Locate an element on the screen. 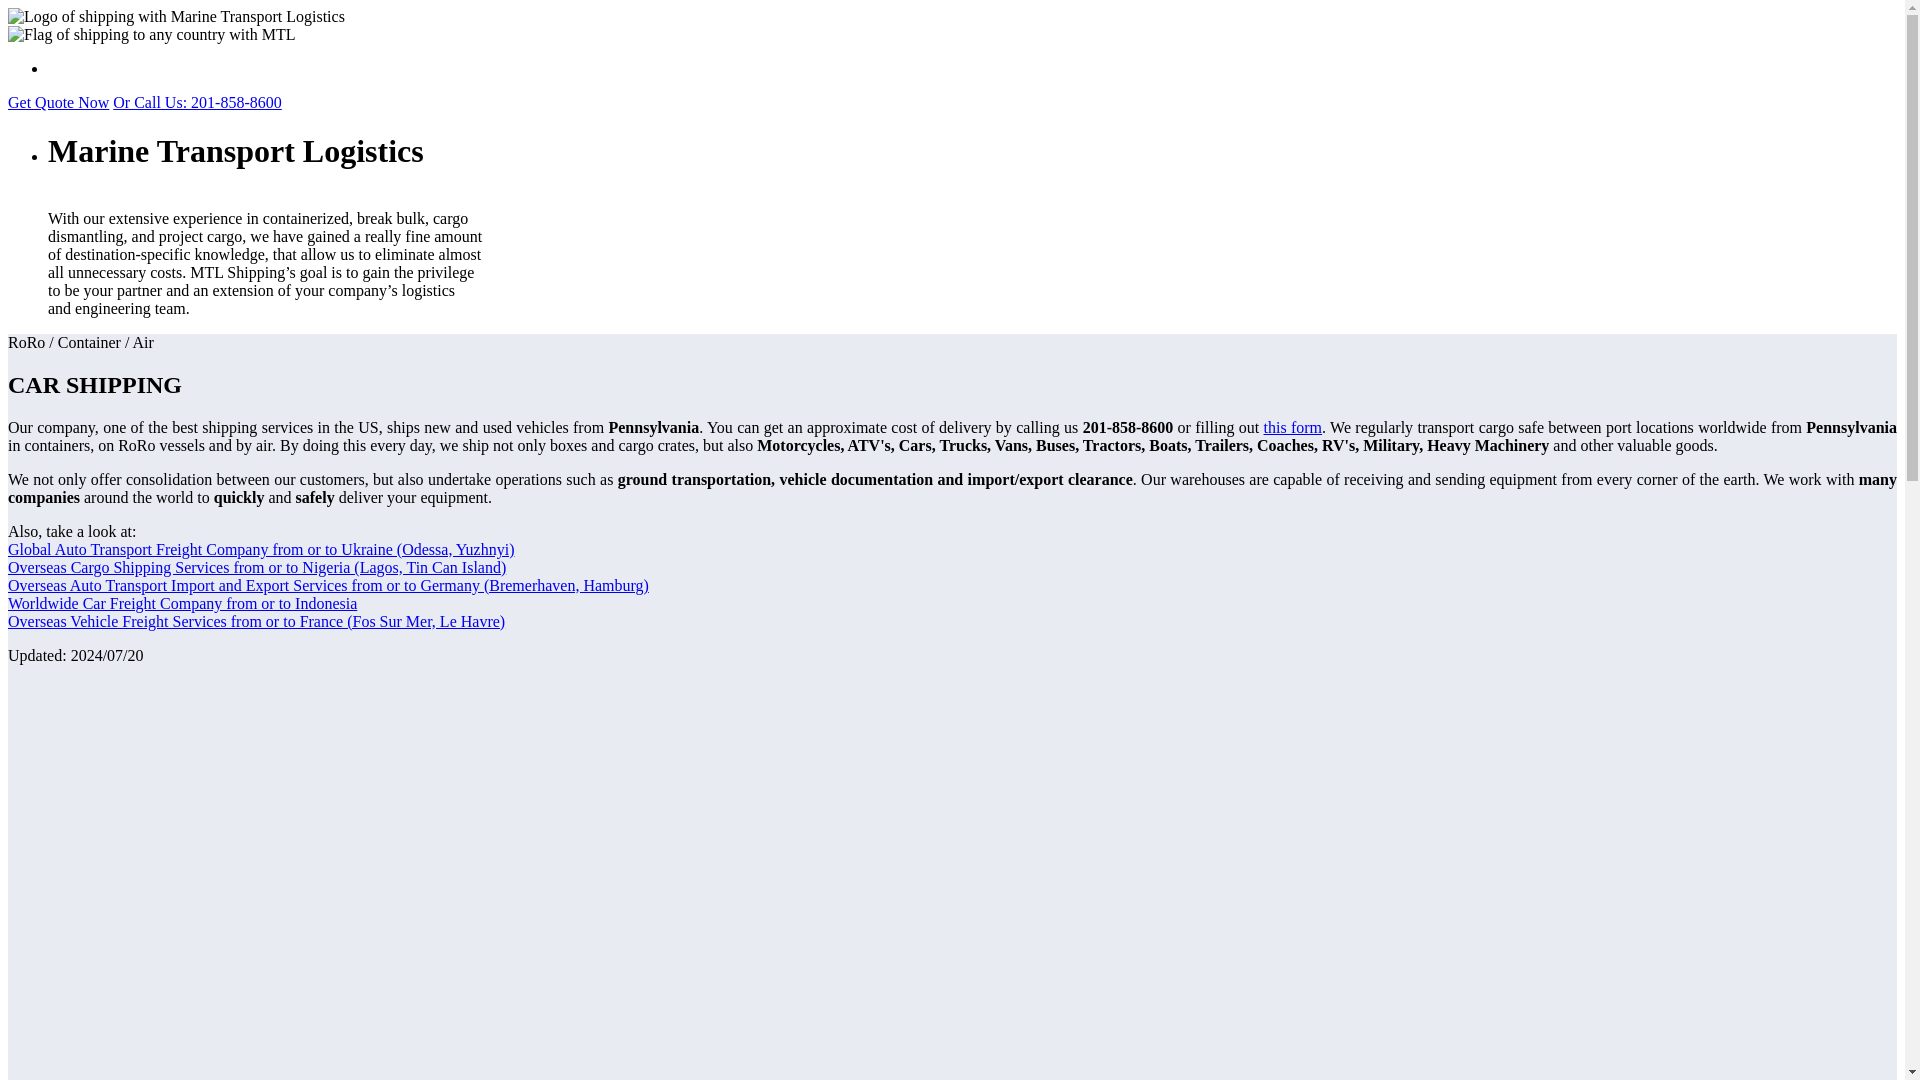  Overseas Auto Transport Freight Company to or from Germany is located at coordinates (328, 585).